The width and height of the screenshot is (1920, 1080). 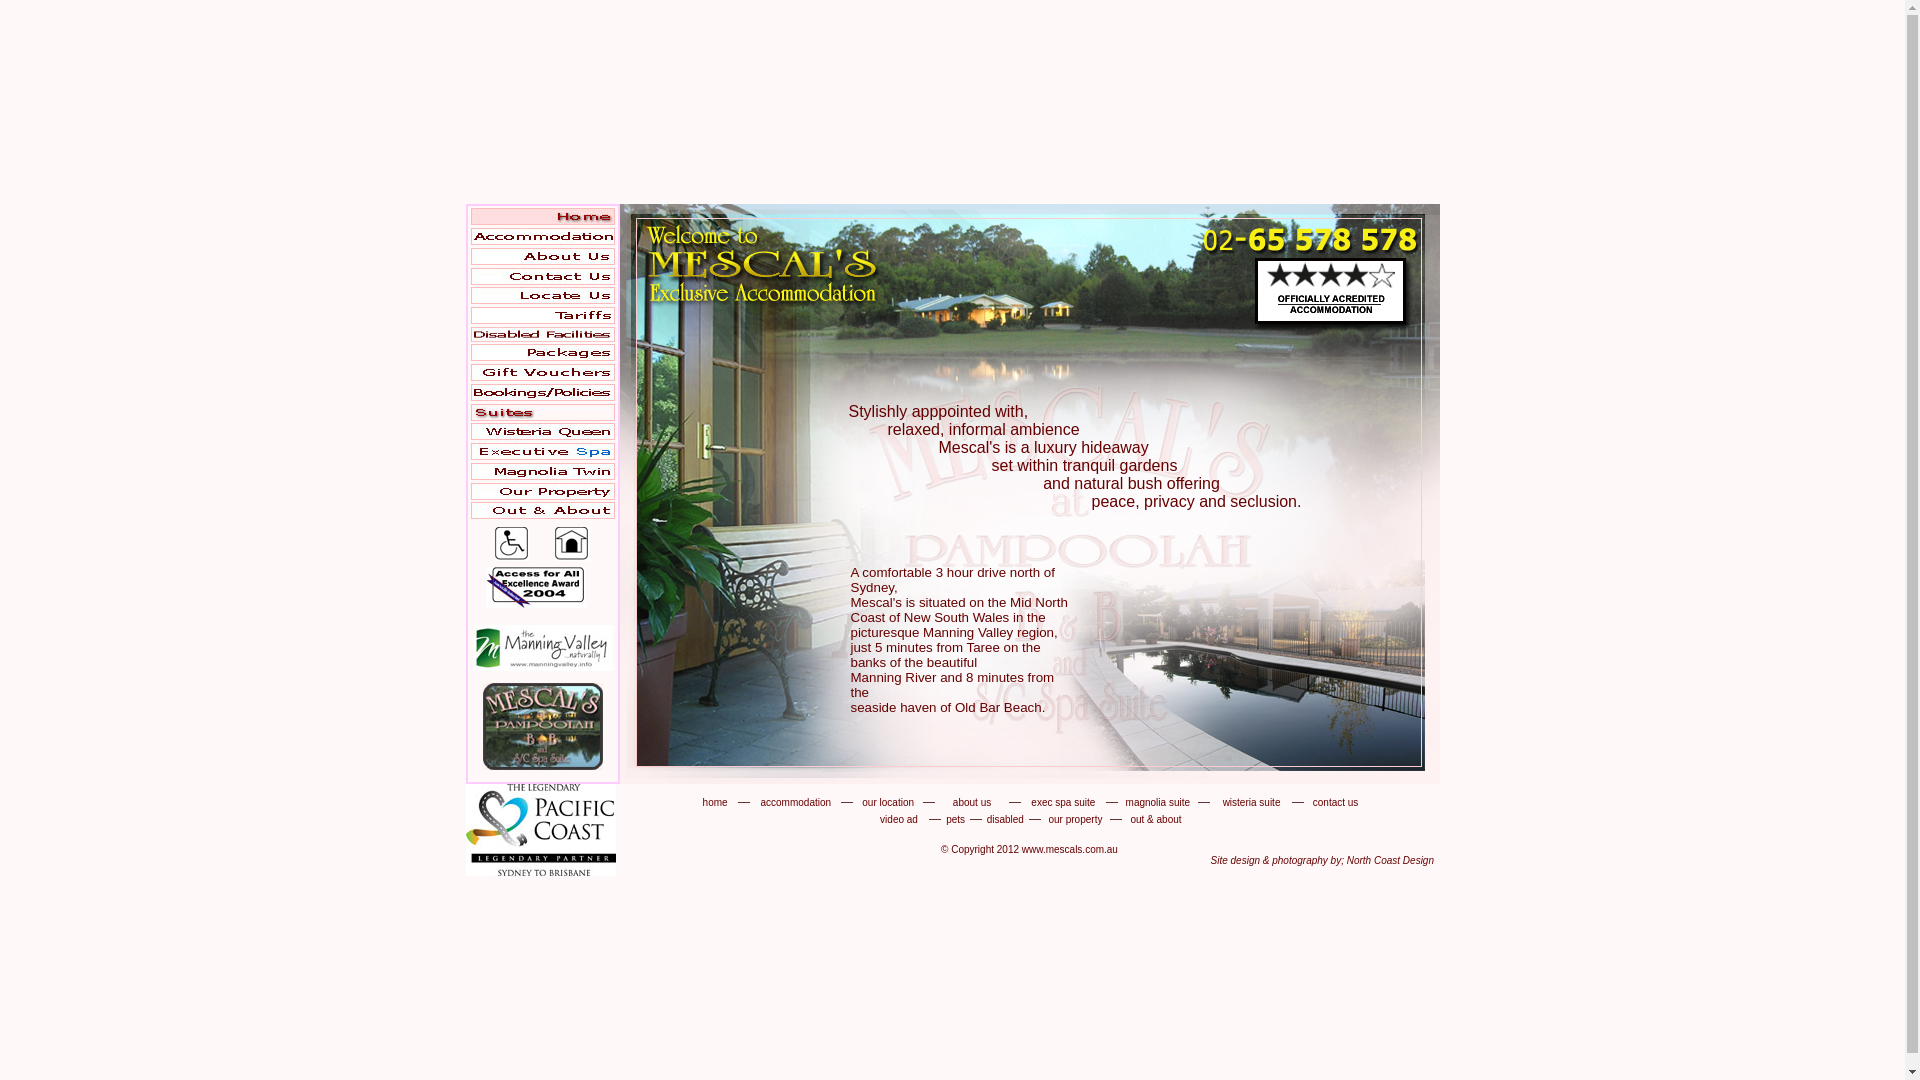 I want to click on exec spa suite, so click(x=1063, y=802).